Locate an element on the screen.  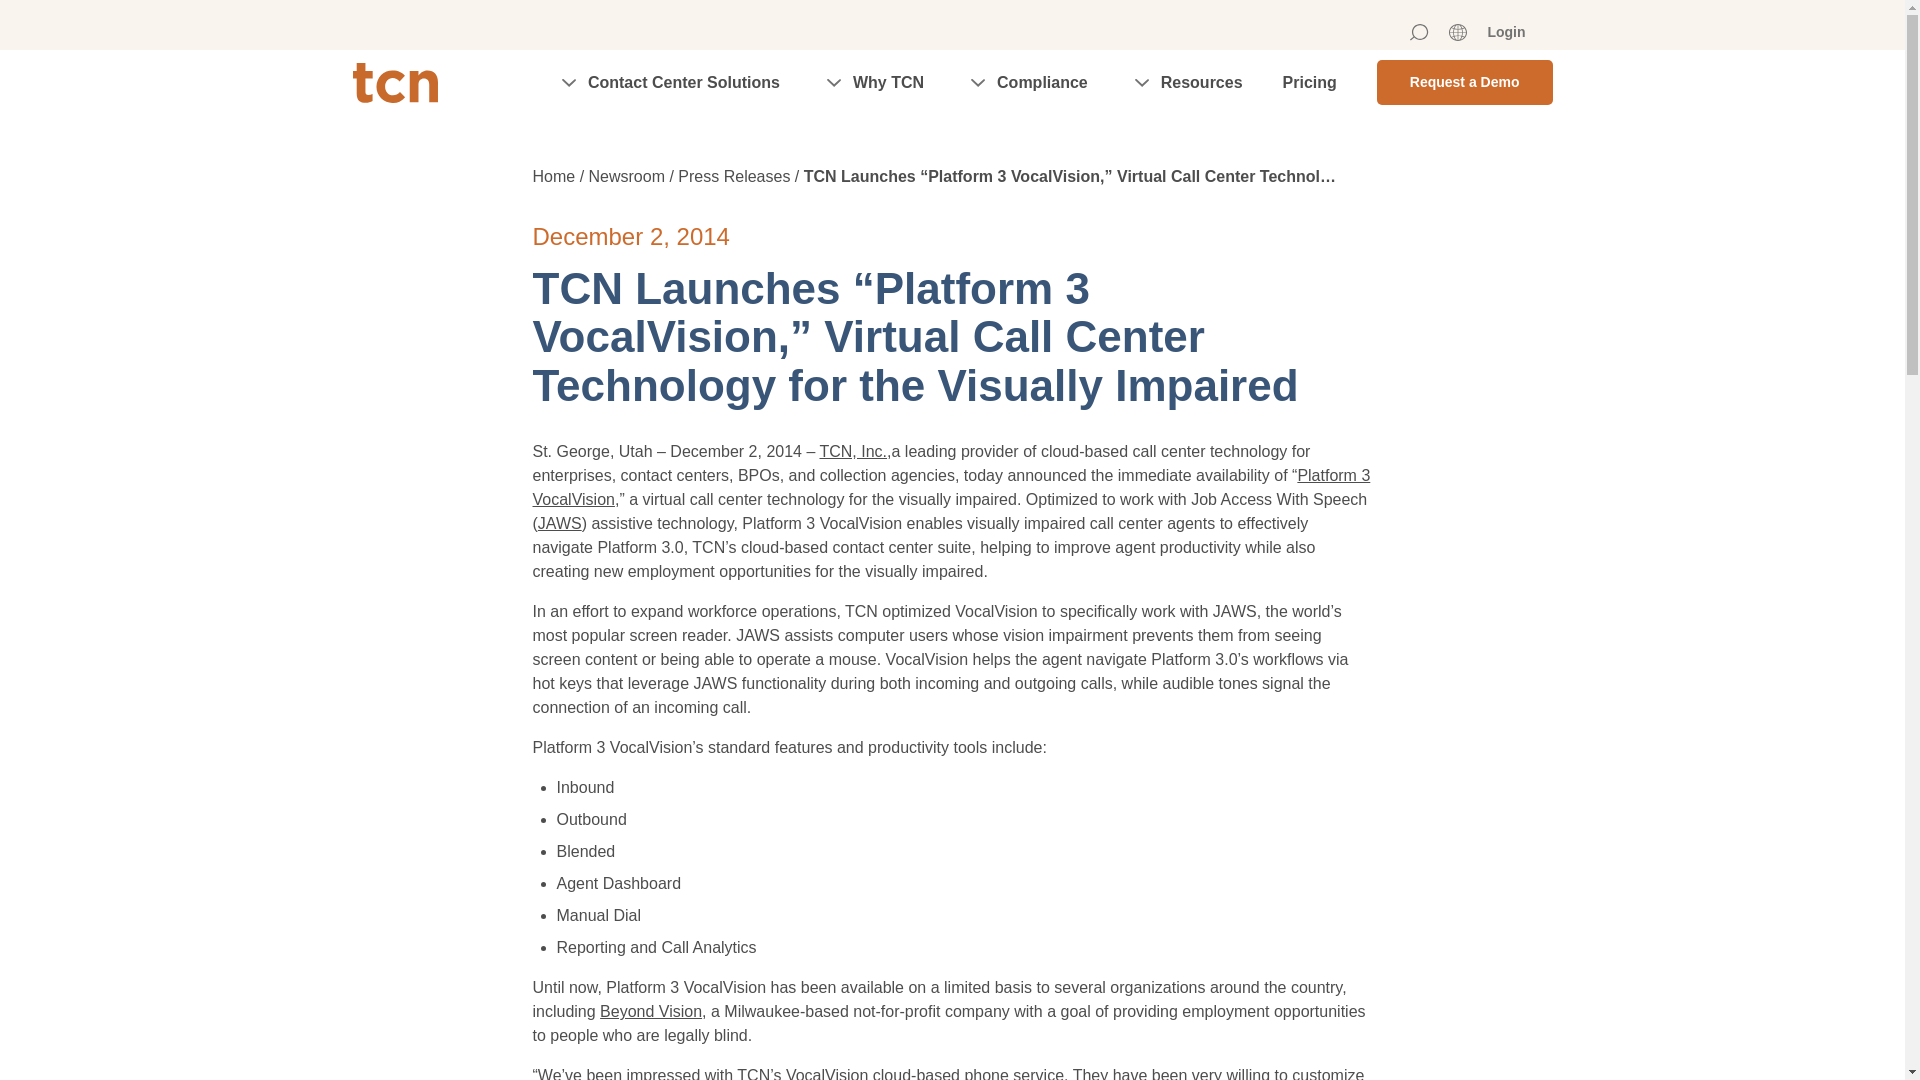
VocalVision is located at coordinates (950, 486).